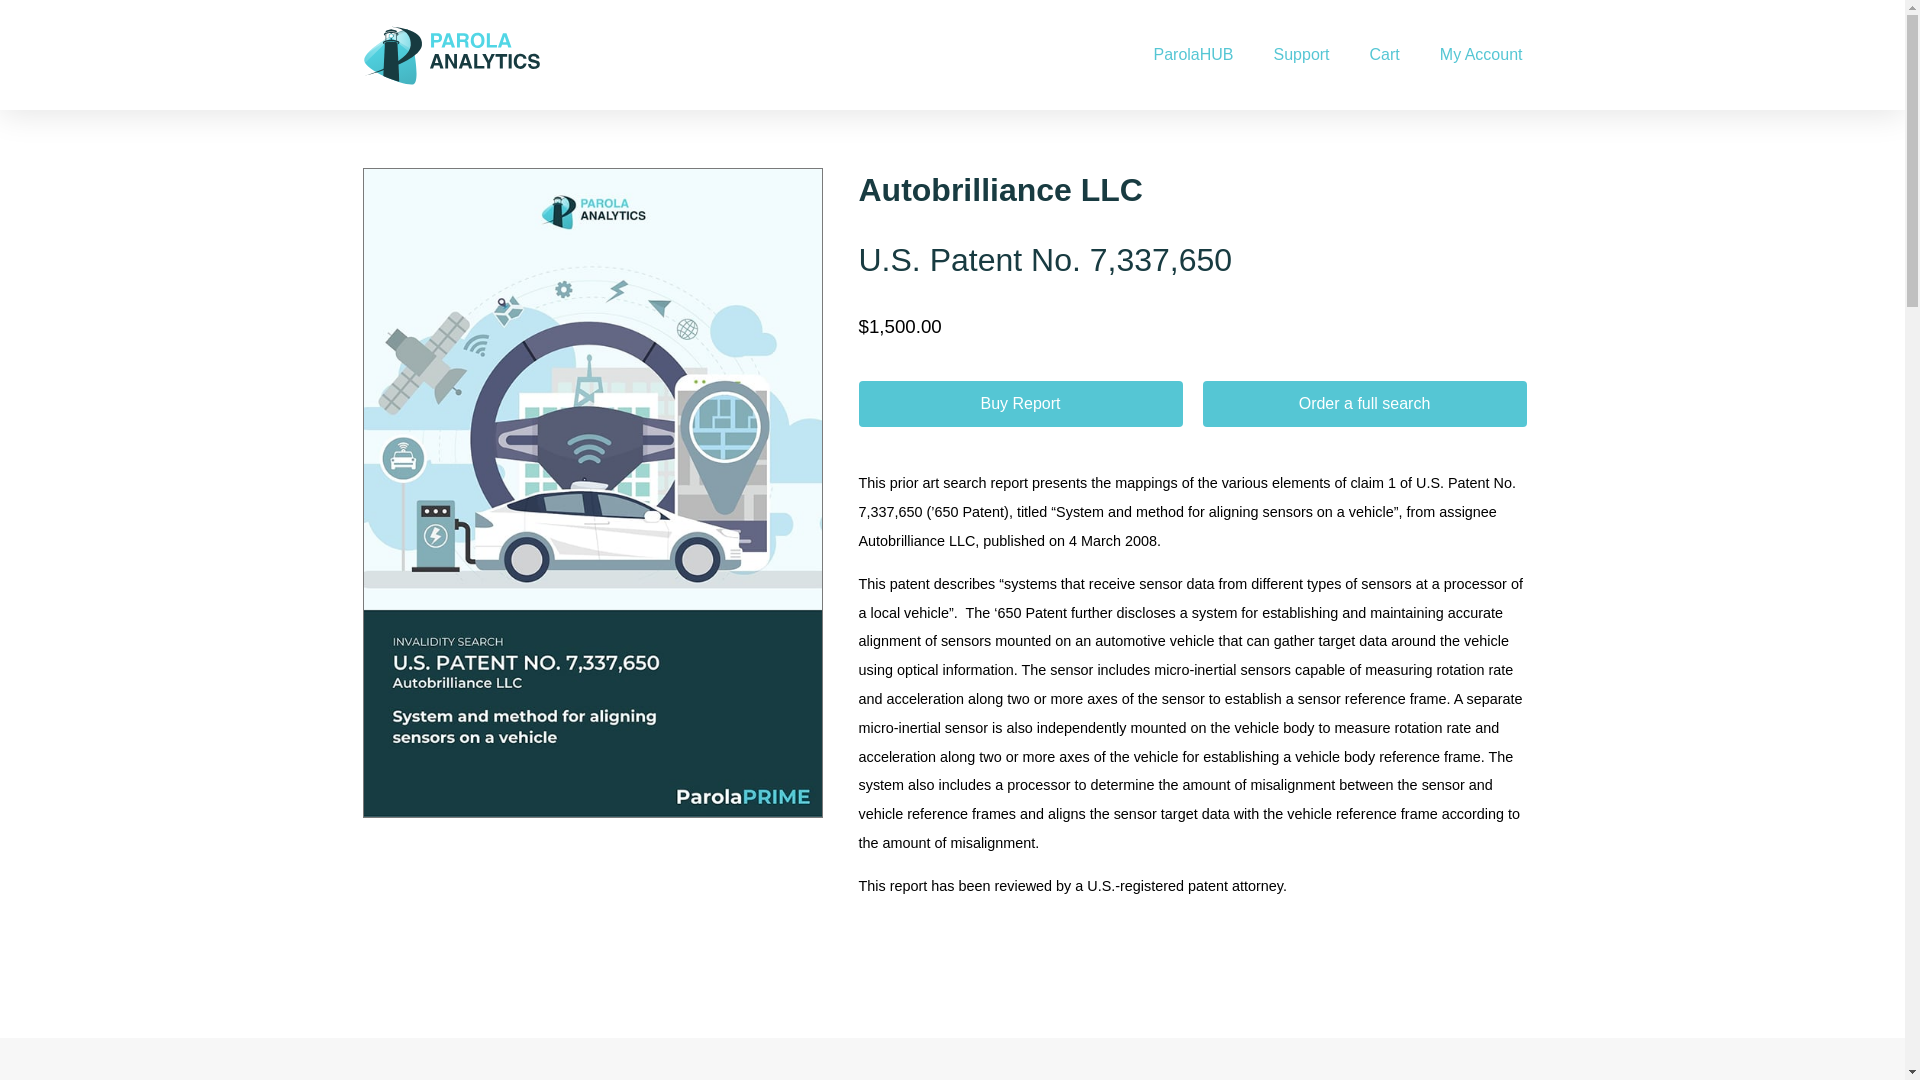  I want to click on My Account, so click(1482, 54).